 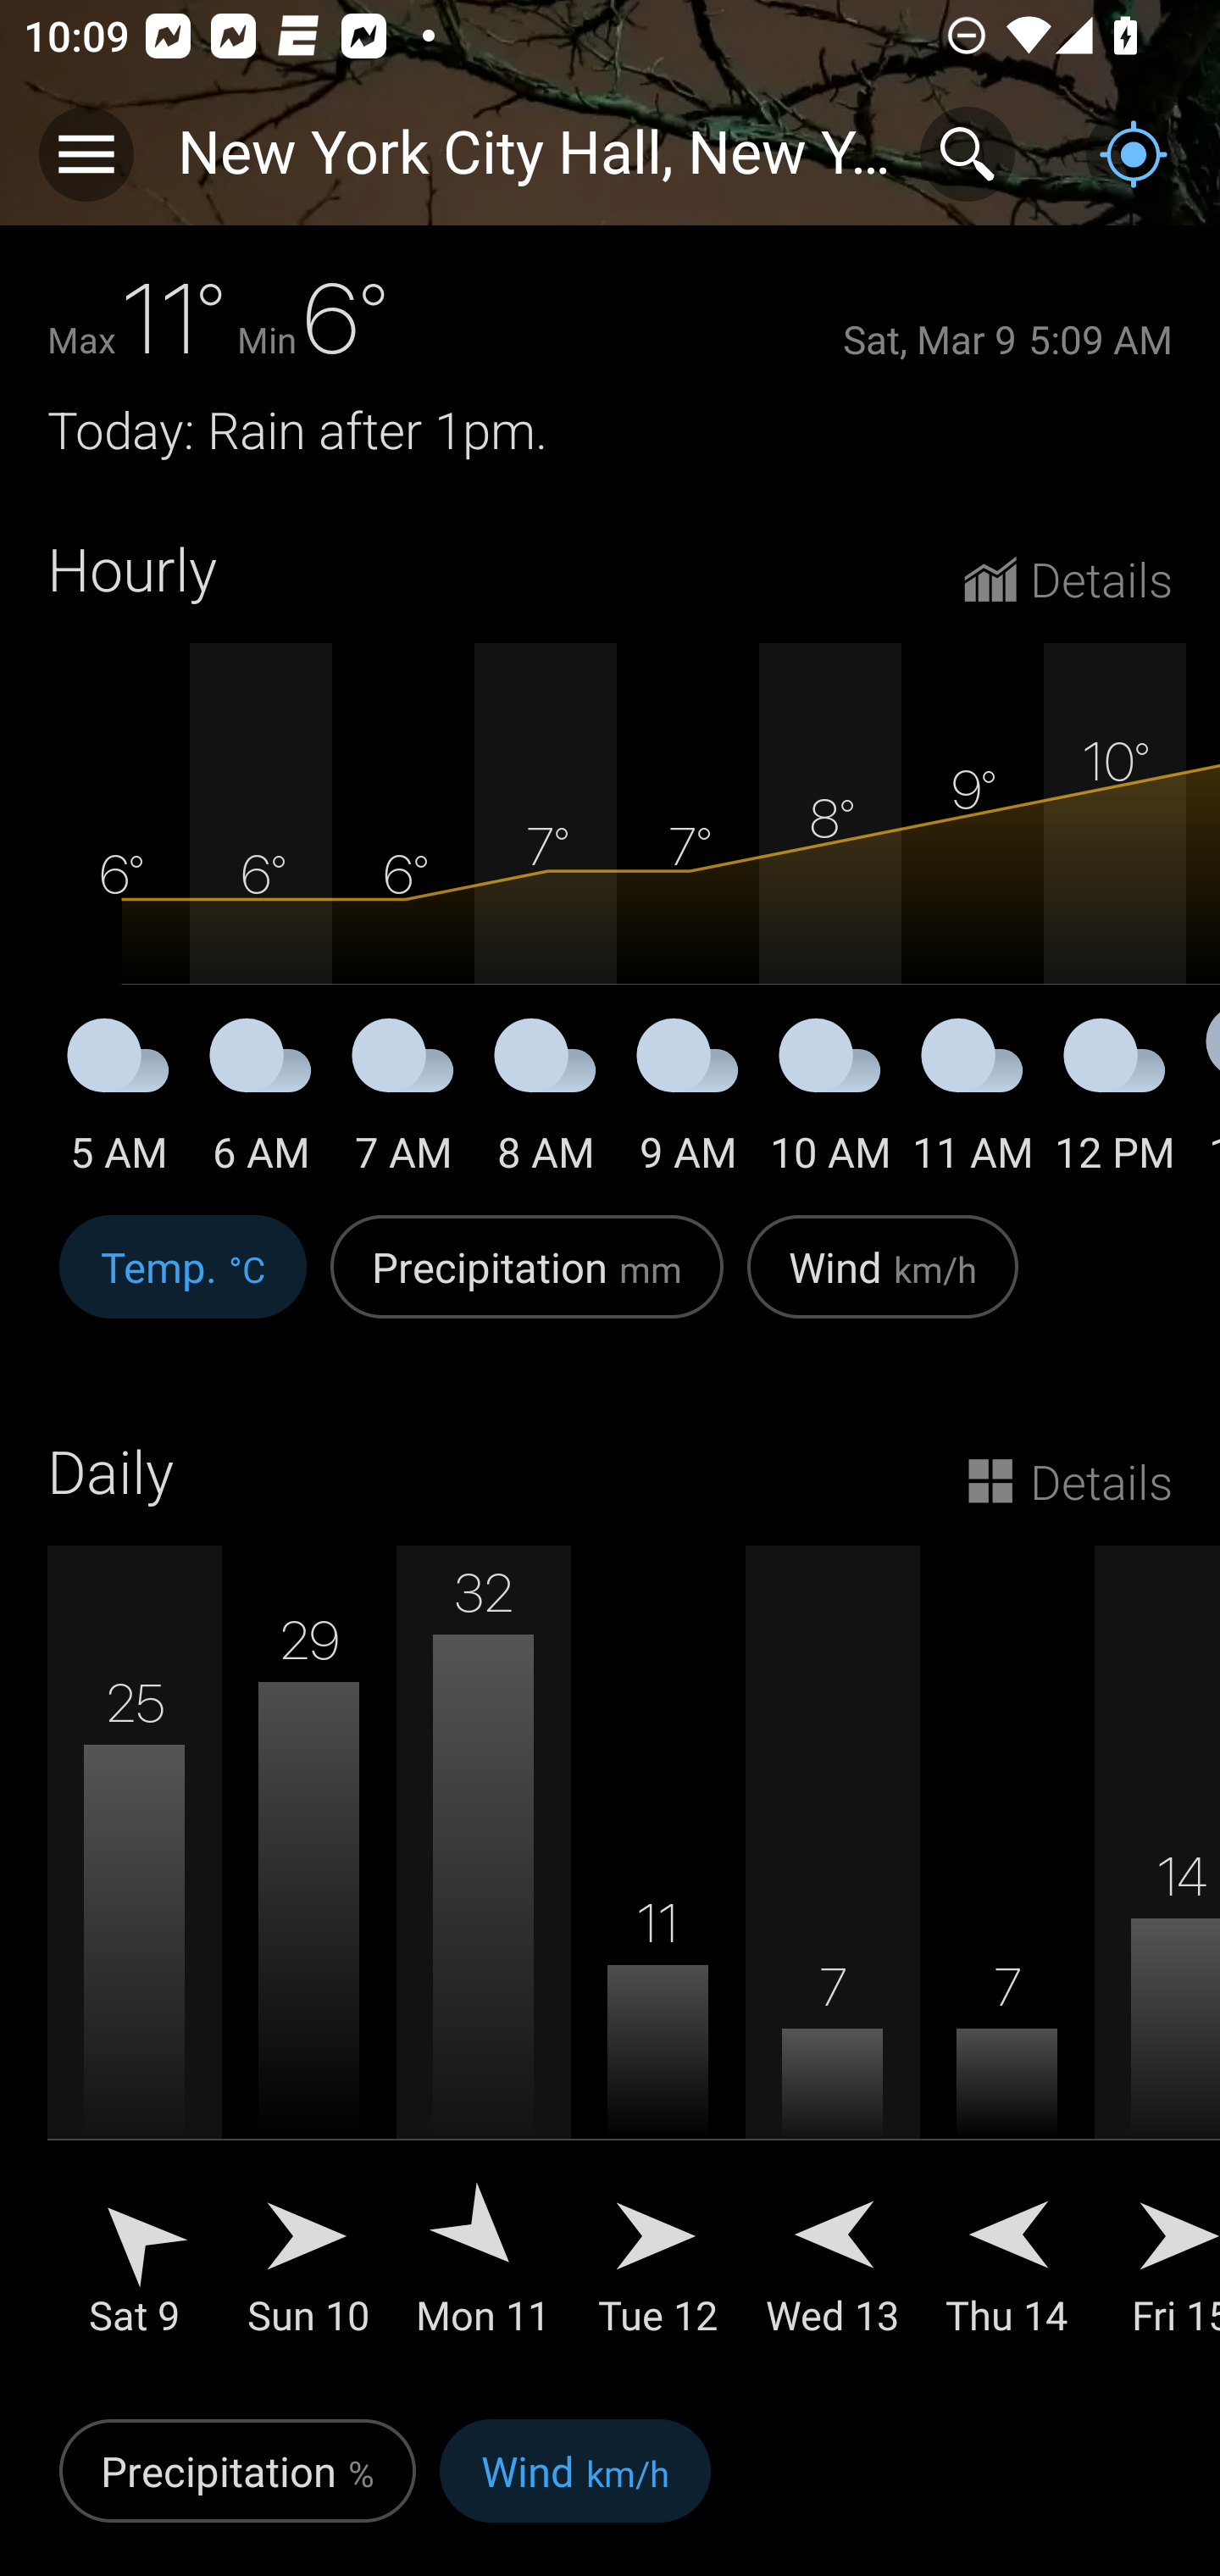 What do you see at coordinates (483, 1964) in the screenshot?
I see `32  Mon 11` at bounding box center [483, 1964].